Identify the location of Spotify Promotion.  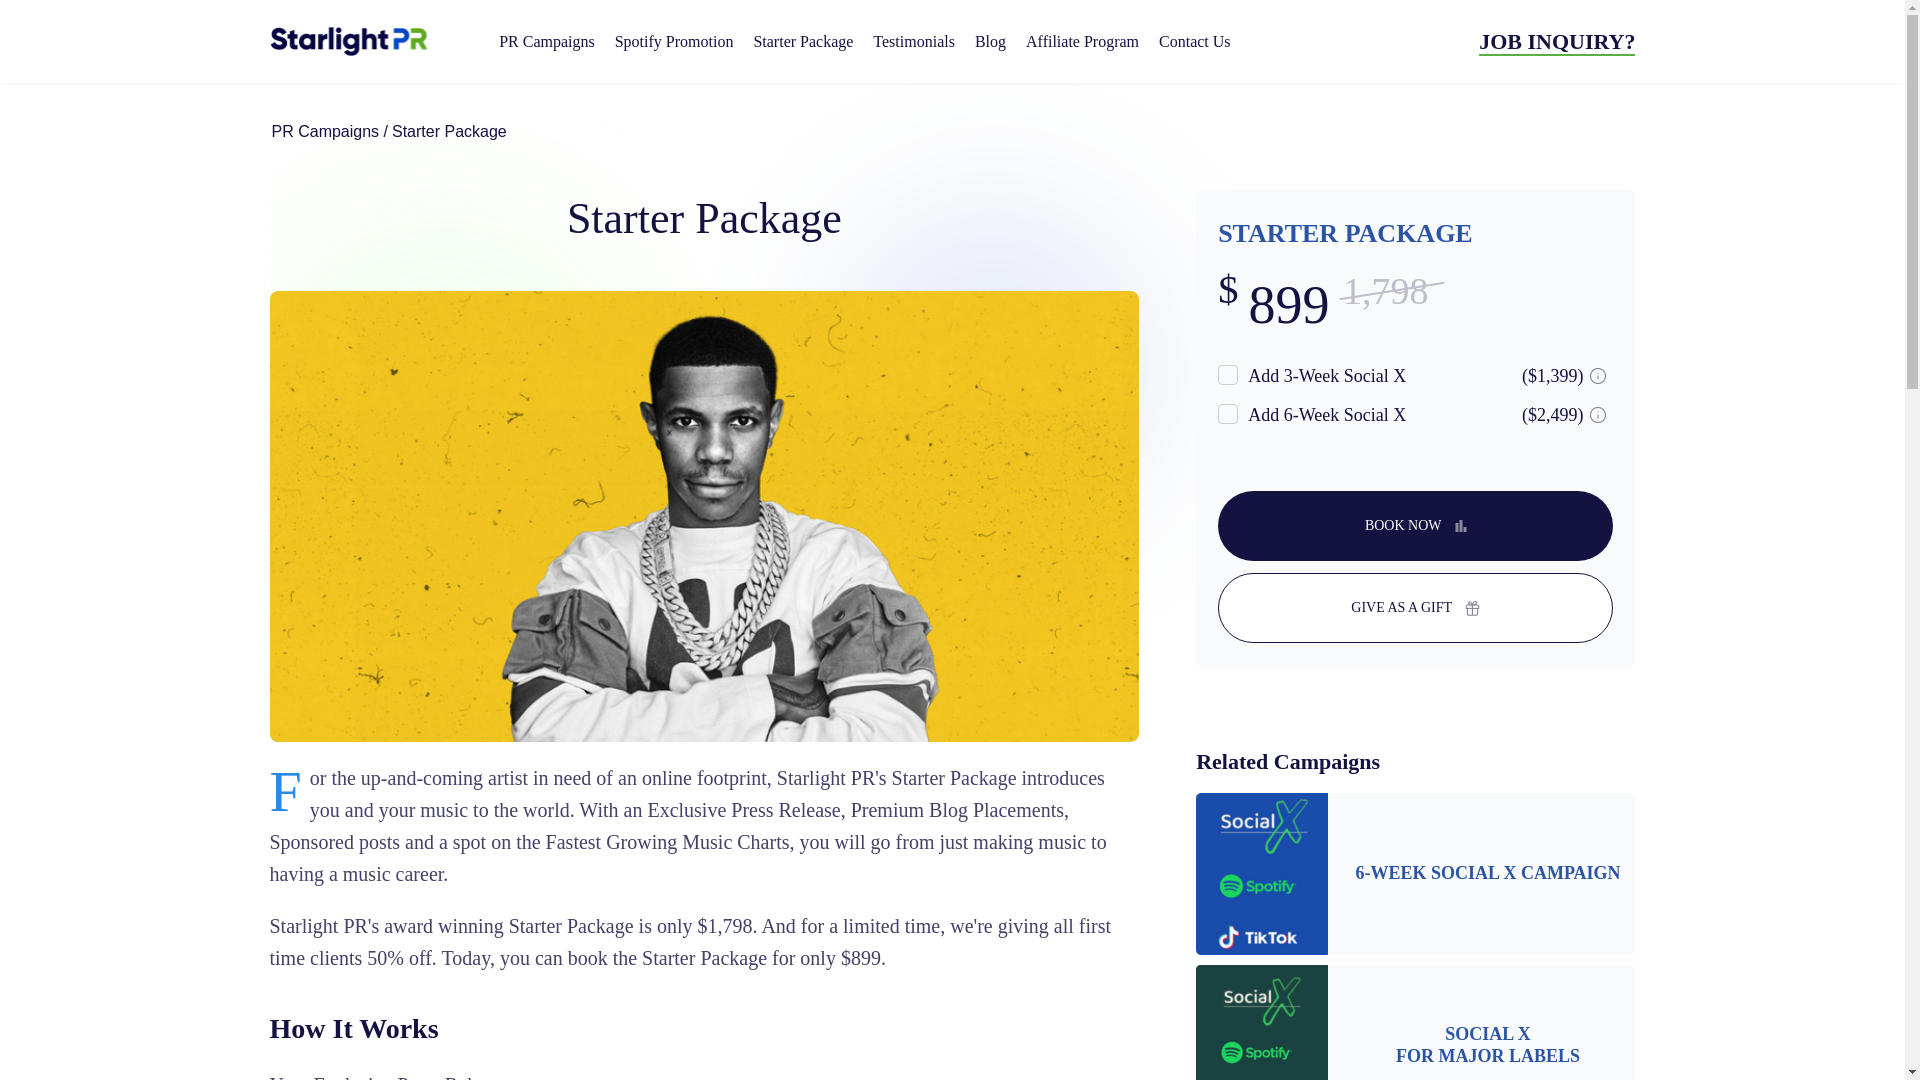
(674, 40).